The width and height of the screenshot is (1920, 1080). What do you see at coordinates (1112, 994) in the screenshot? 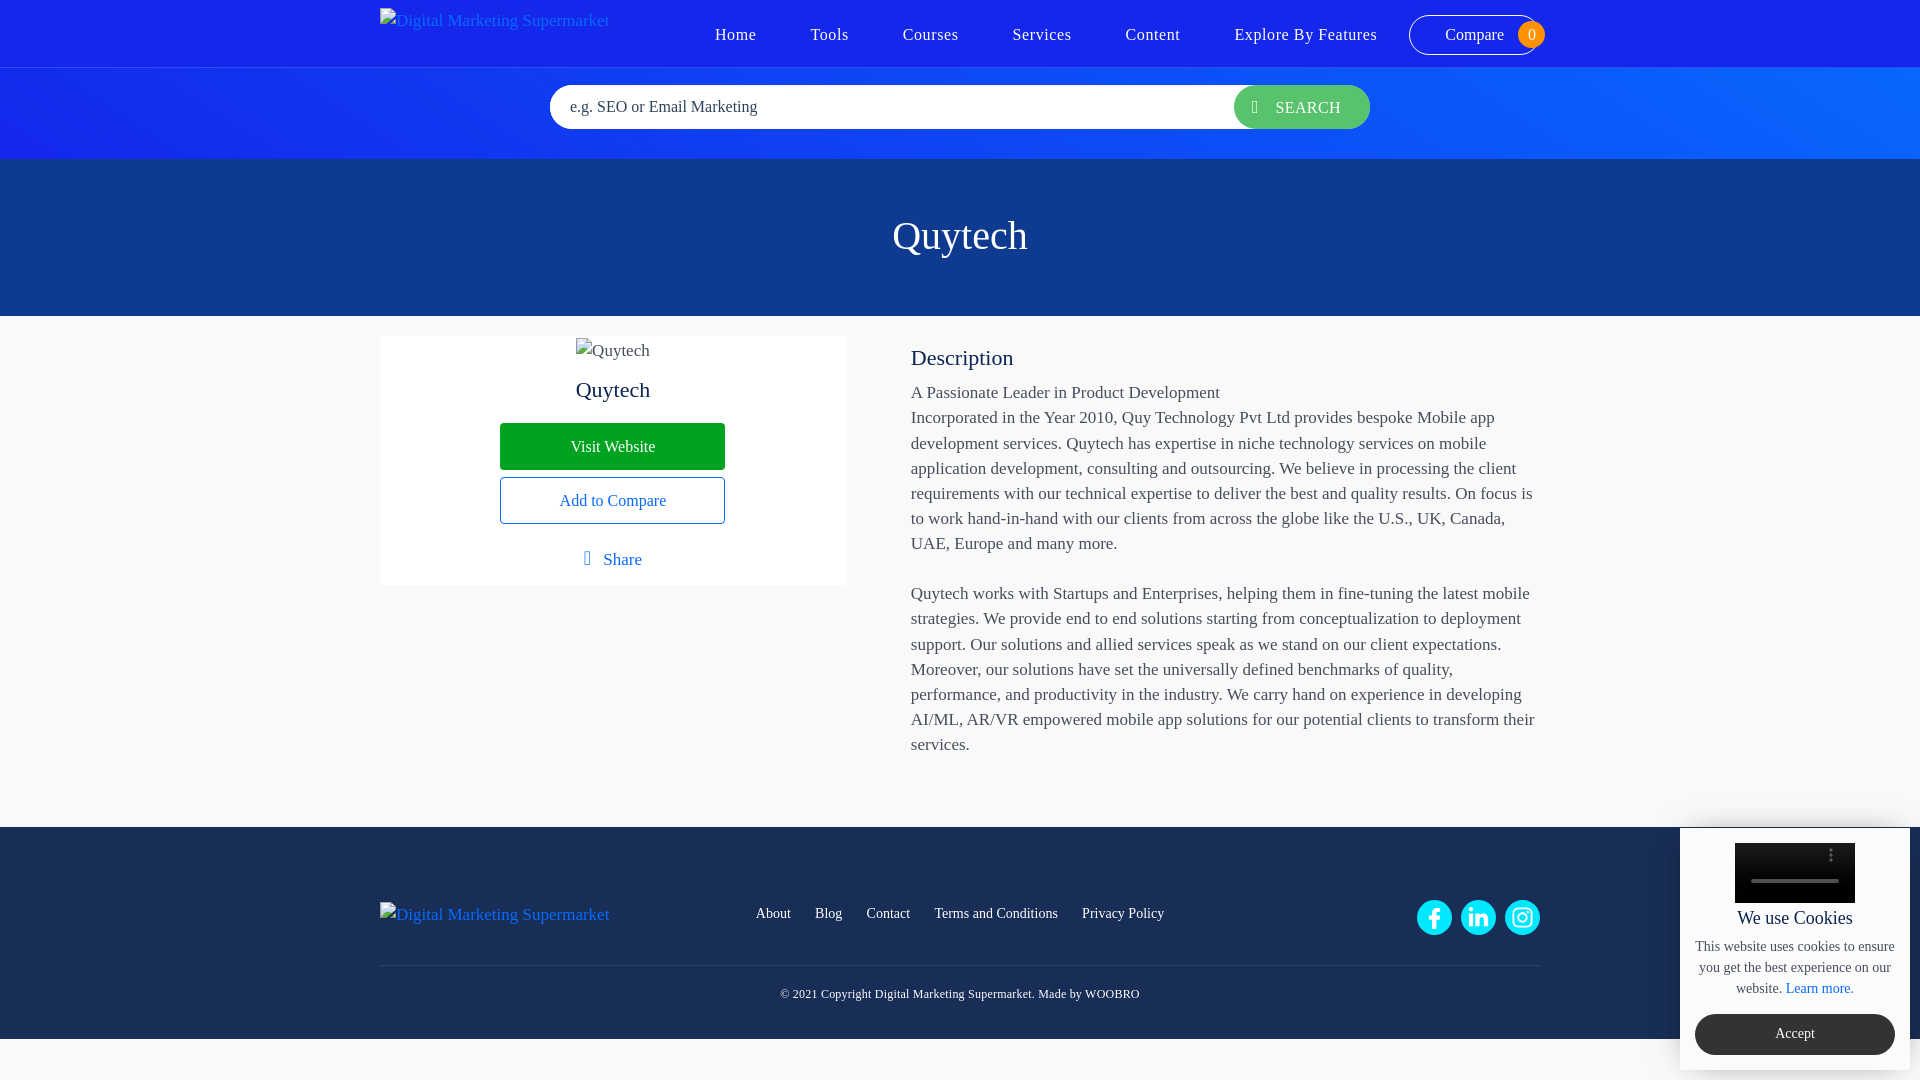
I see `WordPress Agency London` at bounding box center [1112, 994].